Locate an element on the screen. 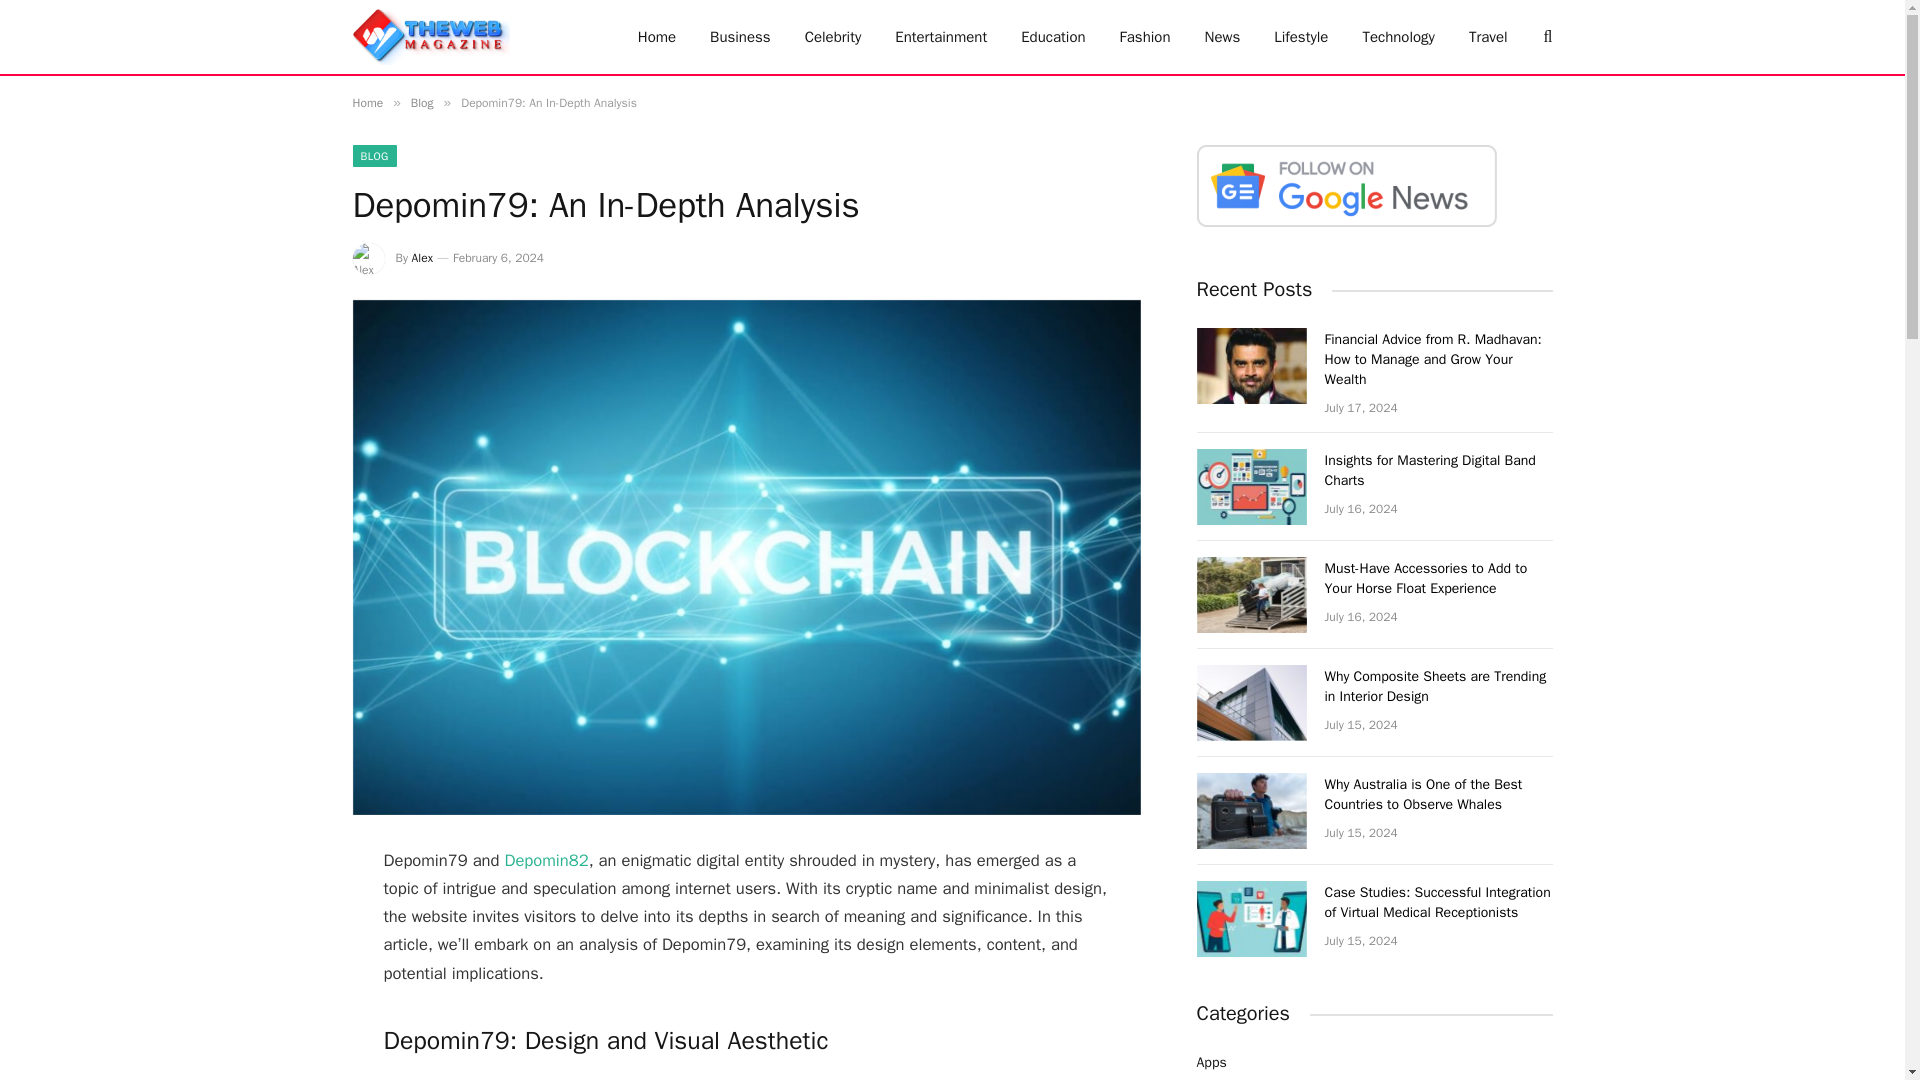 The image size is (1920, 1080). News is located at coordinates (1222, 37).